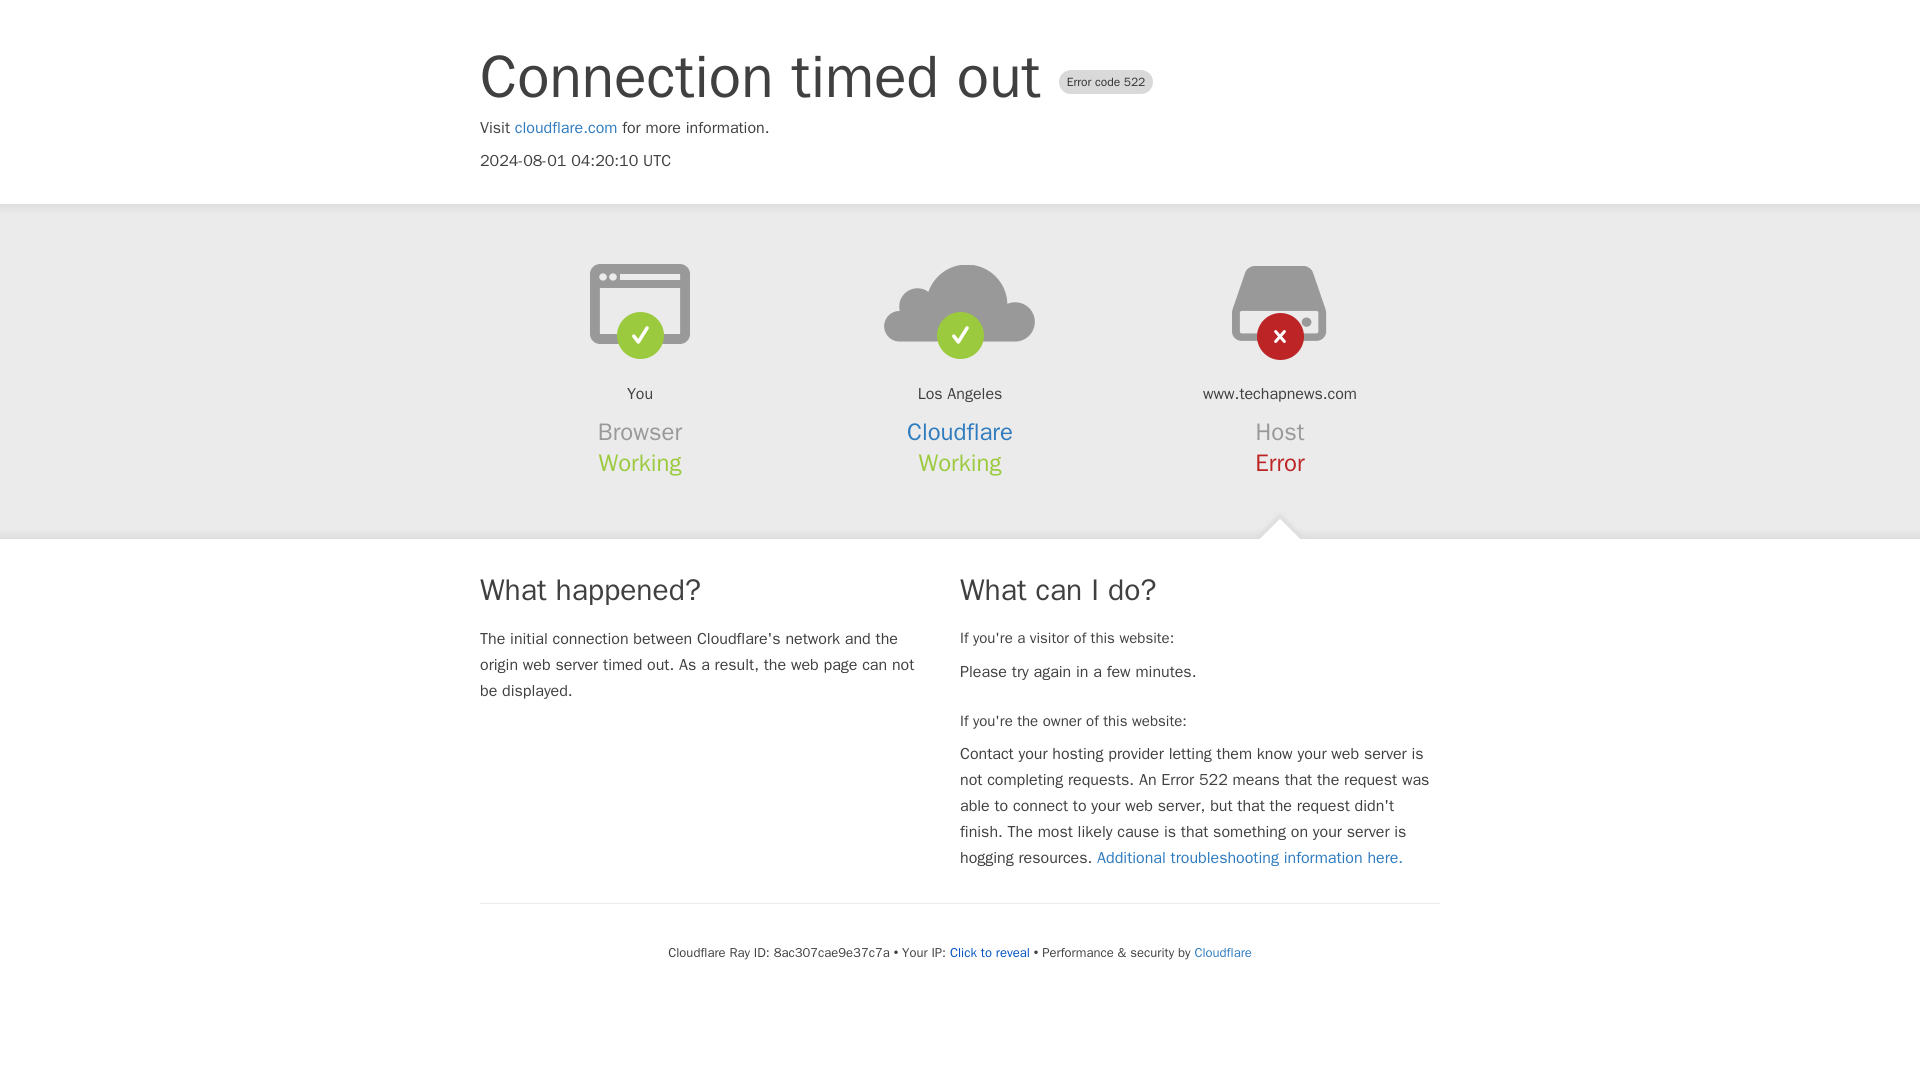  I want to click on Click to reveal, so click(990, 952).